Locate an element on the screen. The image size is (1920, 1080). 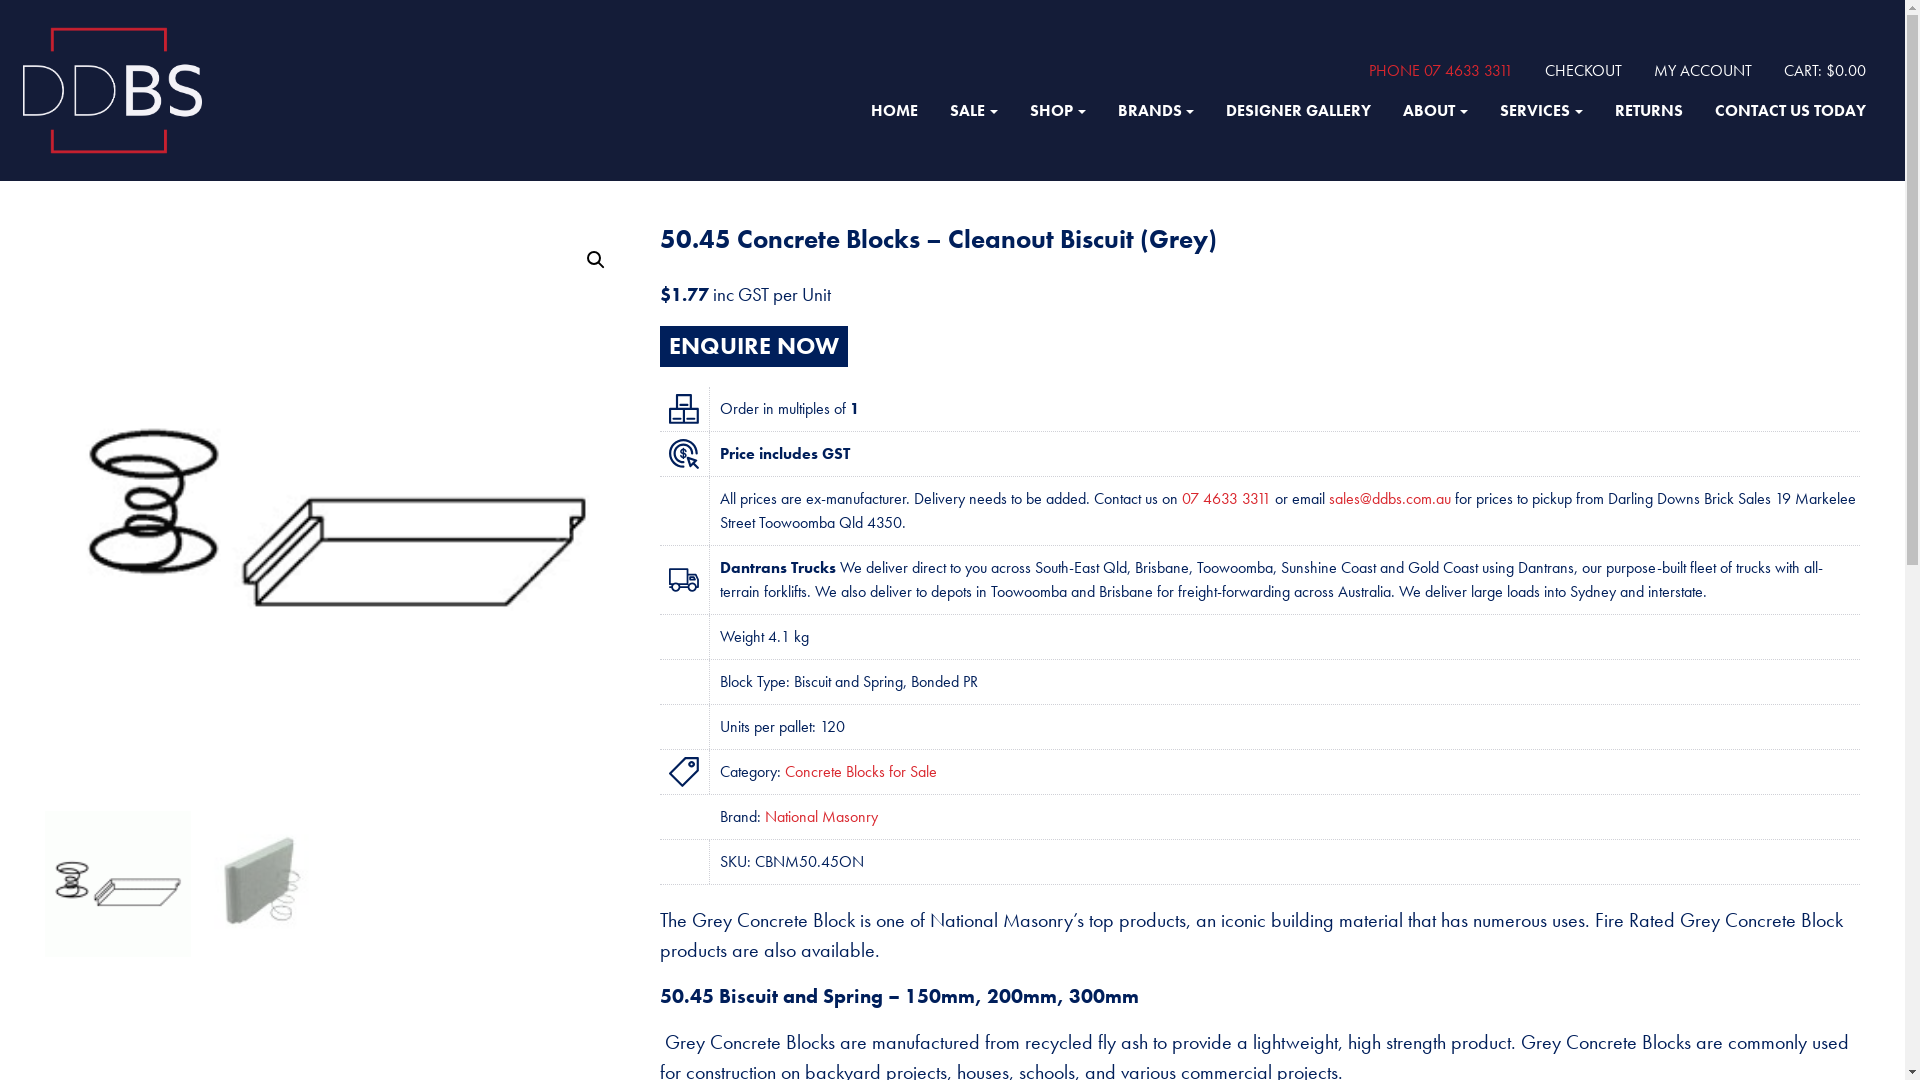
ENQUIRE NOW is located at coordinates (754, 347).